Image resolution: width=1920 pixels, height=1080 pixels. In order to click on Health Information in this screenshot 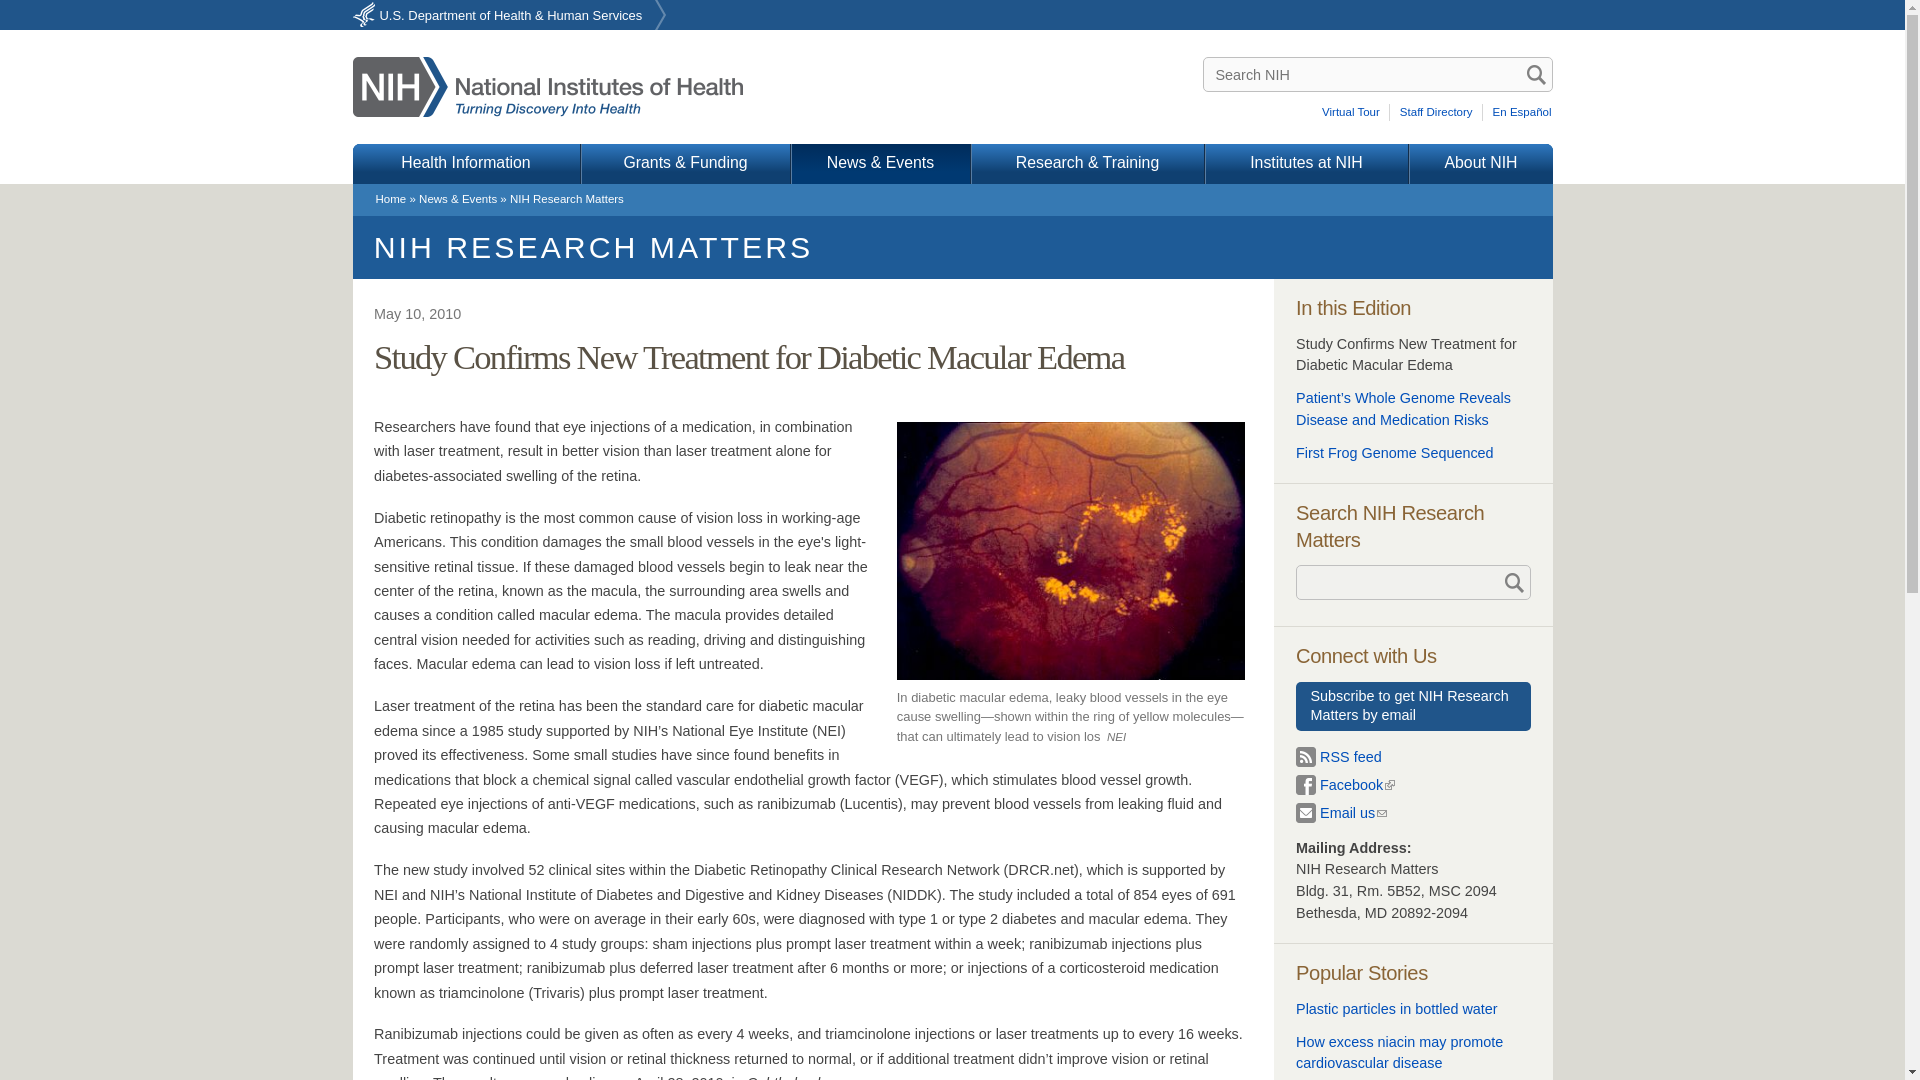, I will do `click(465, 163)`.